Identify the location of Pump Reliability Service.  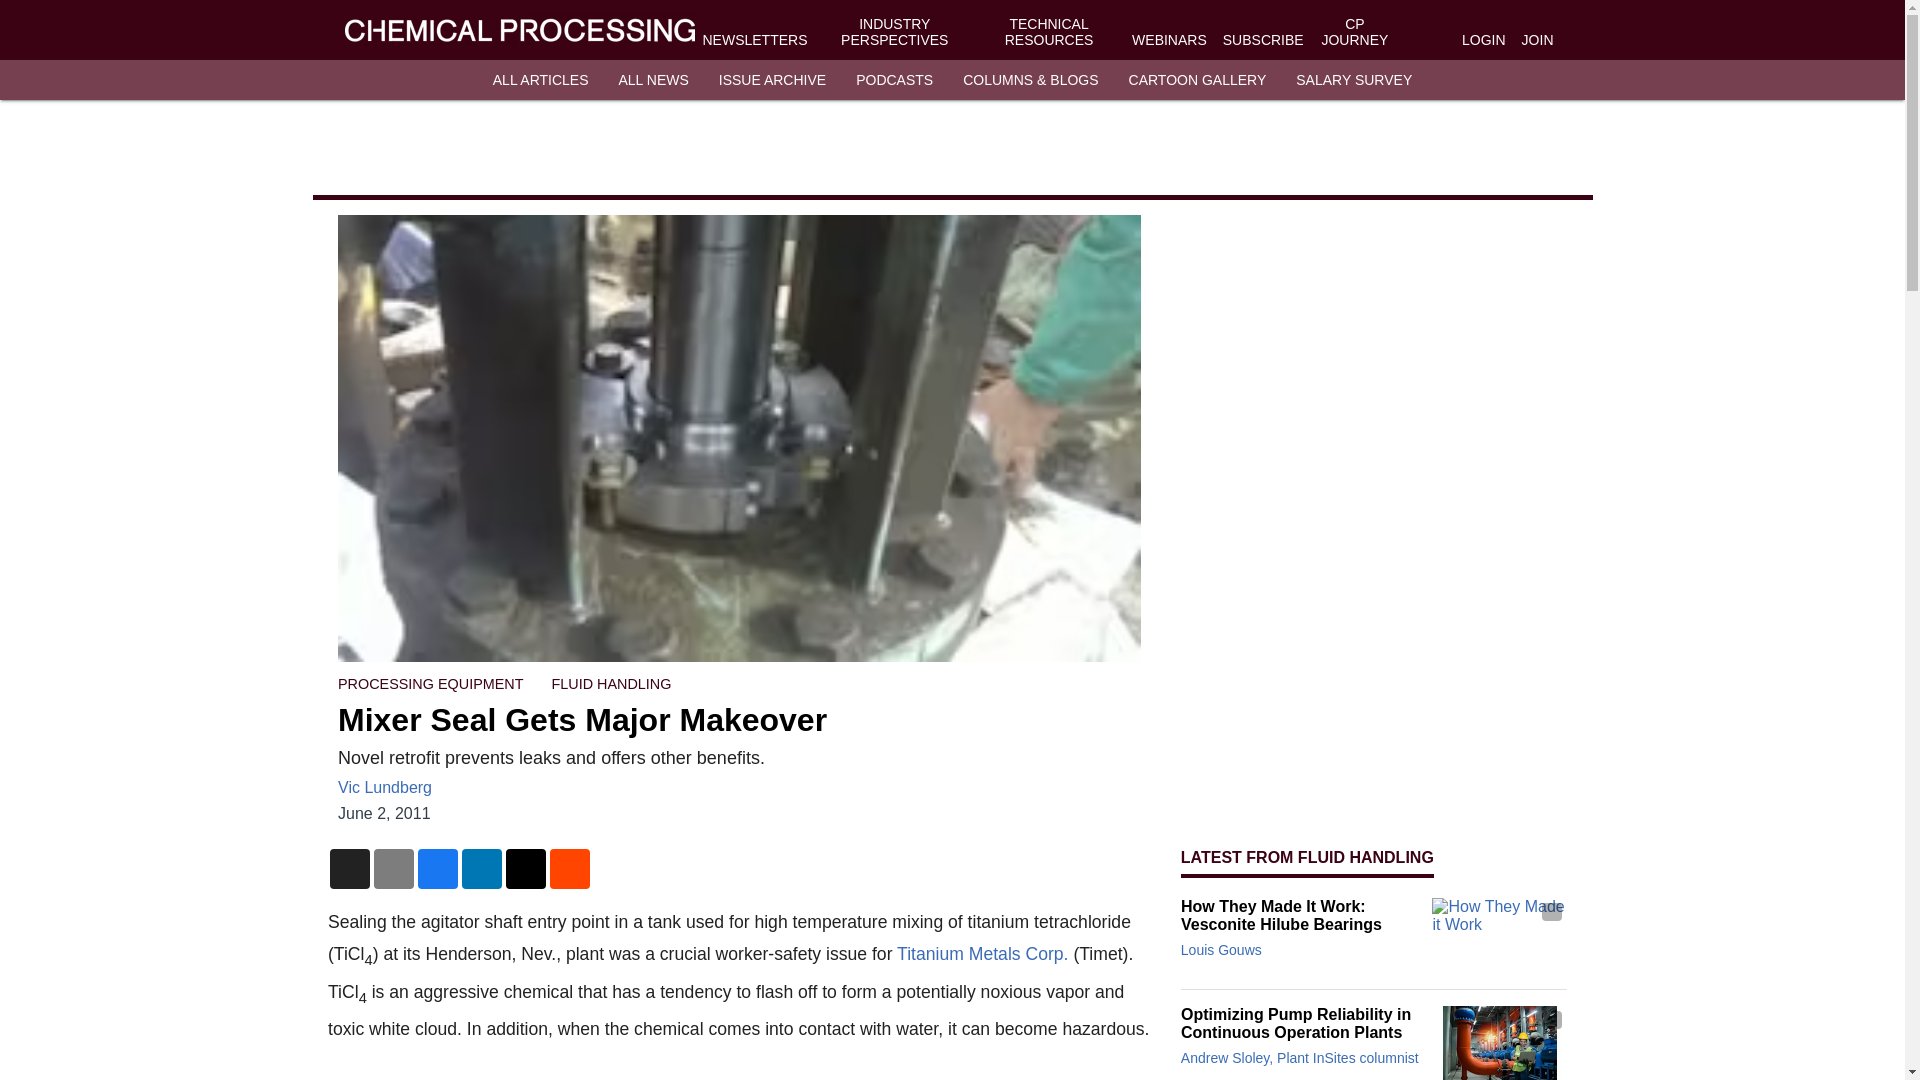
(1499, 1042).